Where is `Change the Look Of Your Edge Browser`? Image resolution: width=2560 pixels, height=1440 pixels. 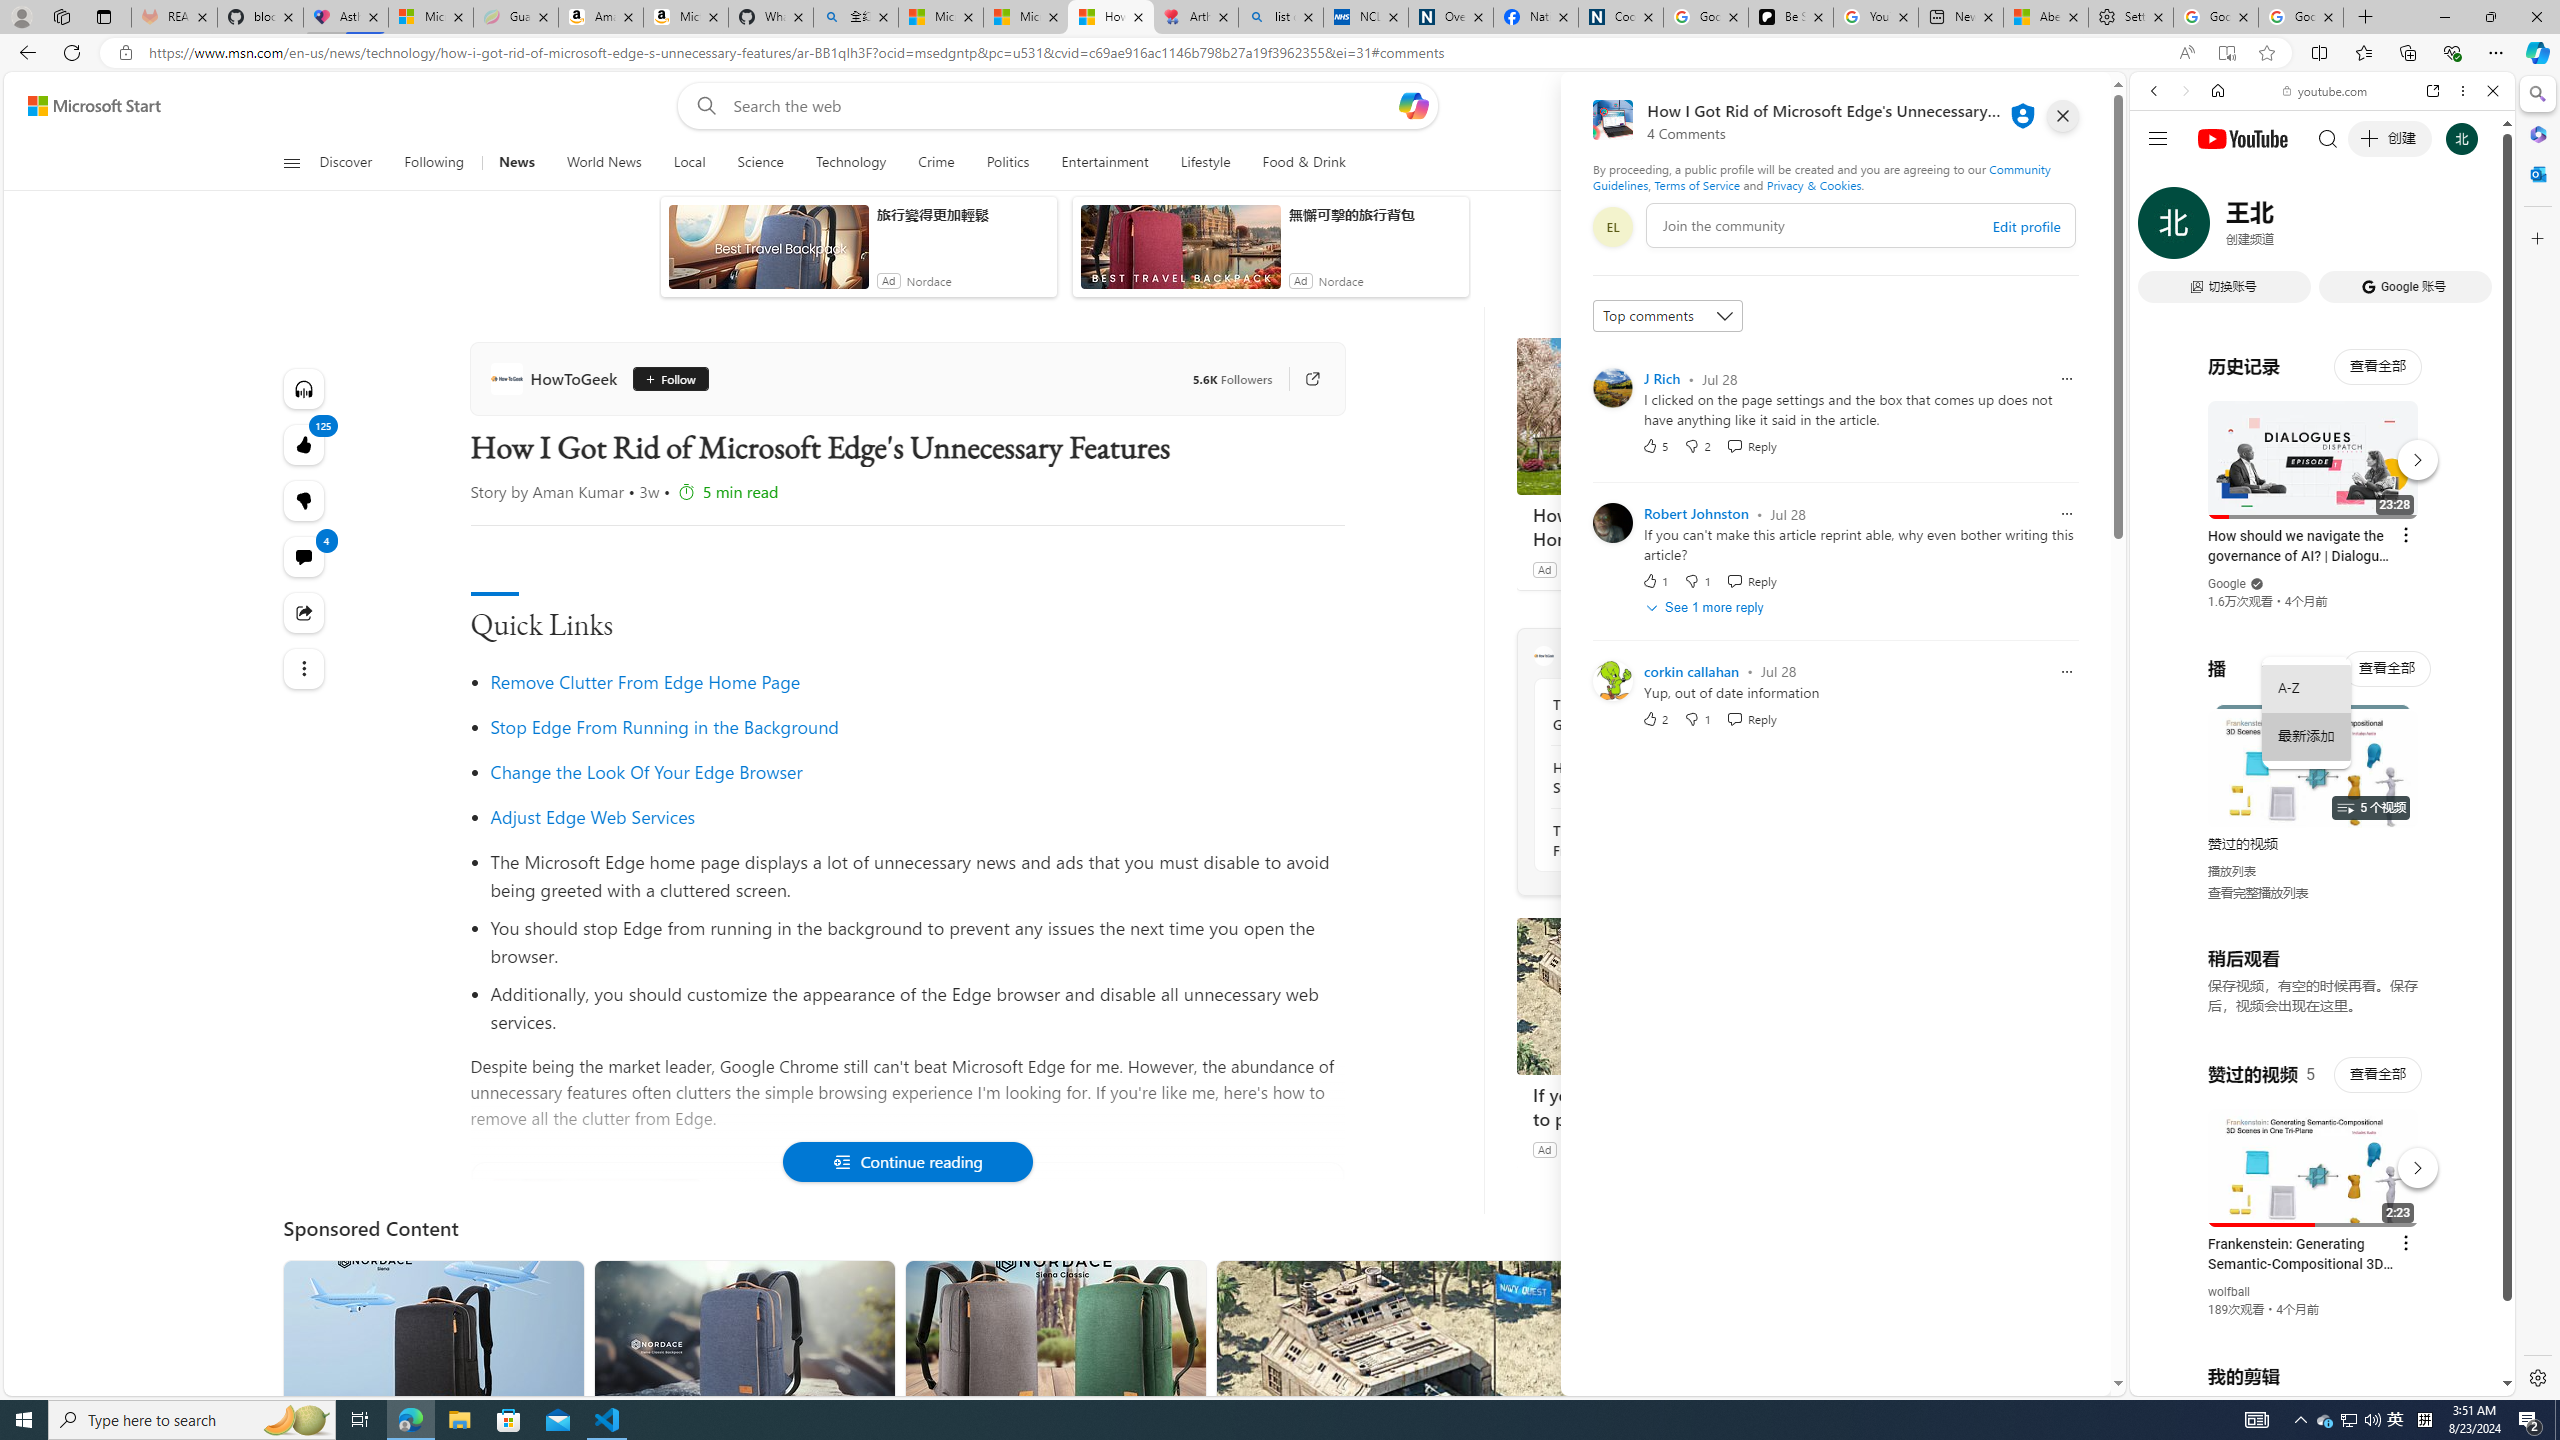 Change the Look Of Your Edge Browser is located at coordinates (646, 772).